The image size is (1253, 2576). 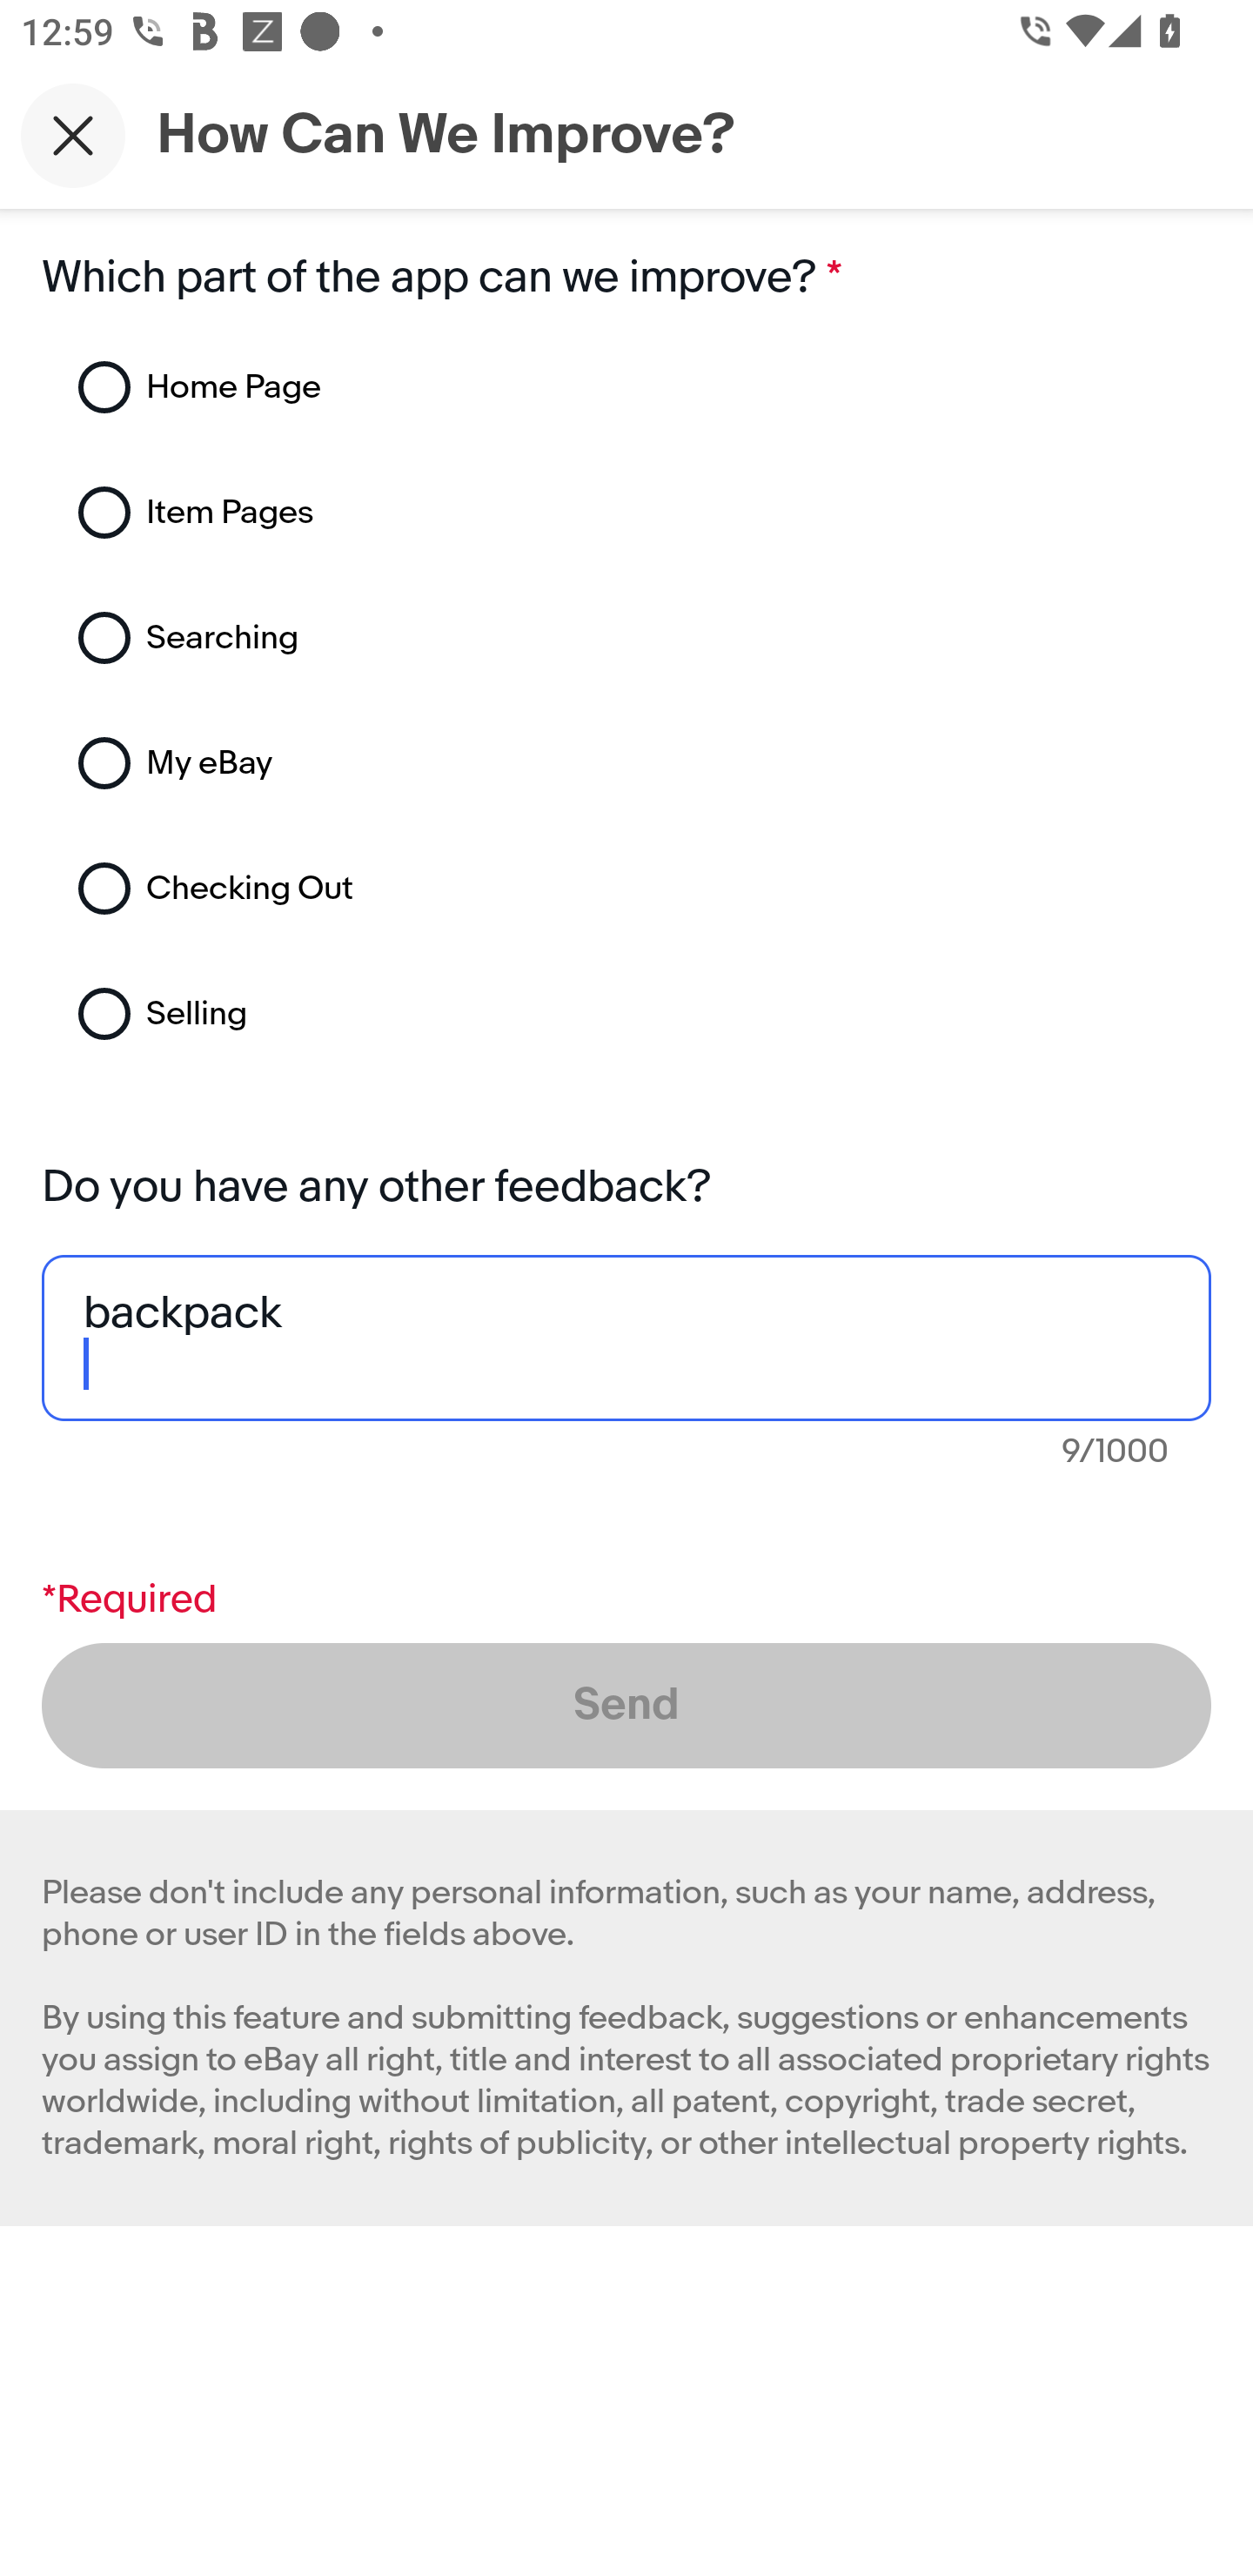 I want to click on Send, so click(x=626, y=1705).